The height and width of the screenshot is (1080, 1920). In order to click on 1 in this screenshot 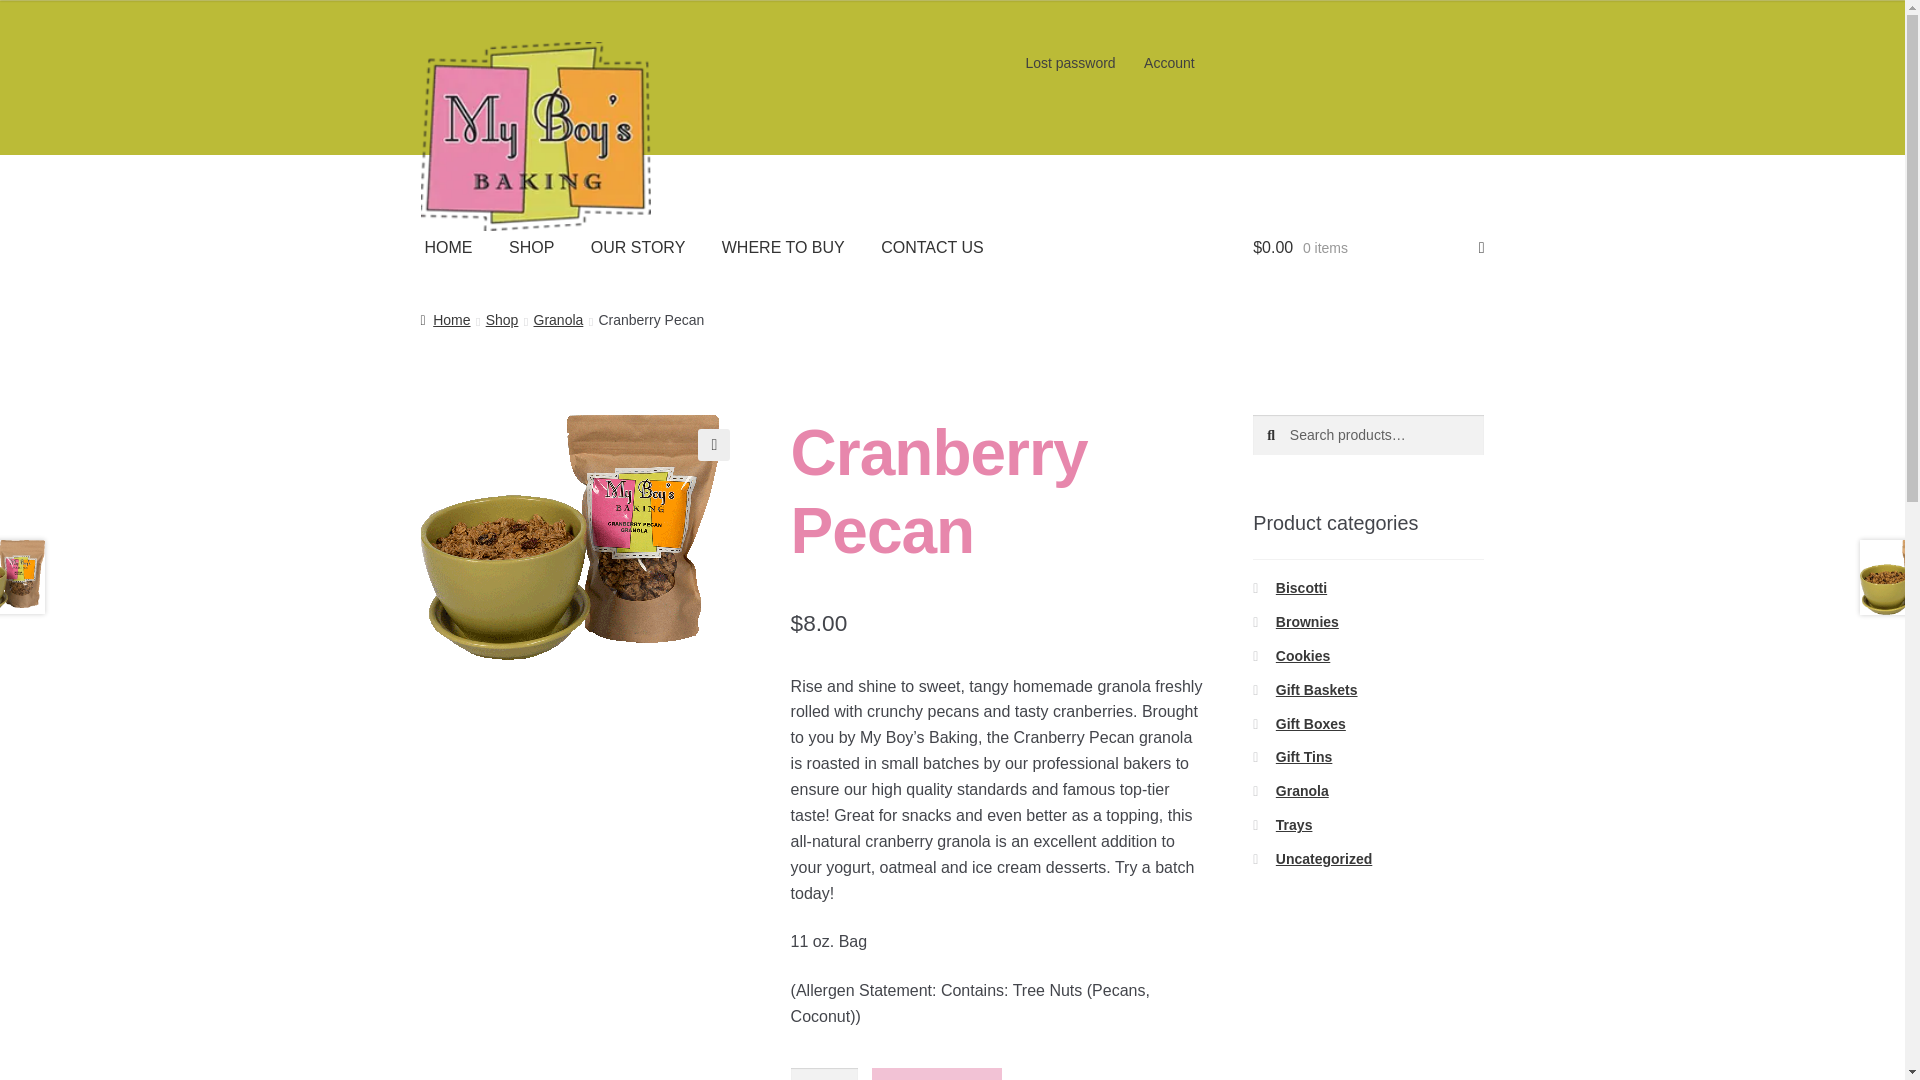, I will do `click(824, 1074)`.